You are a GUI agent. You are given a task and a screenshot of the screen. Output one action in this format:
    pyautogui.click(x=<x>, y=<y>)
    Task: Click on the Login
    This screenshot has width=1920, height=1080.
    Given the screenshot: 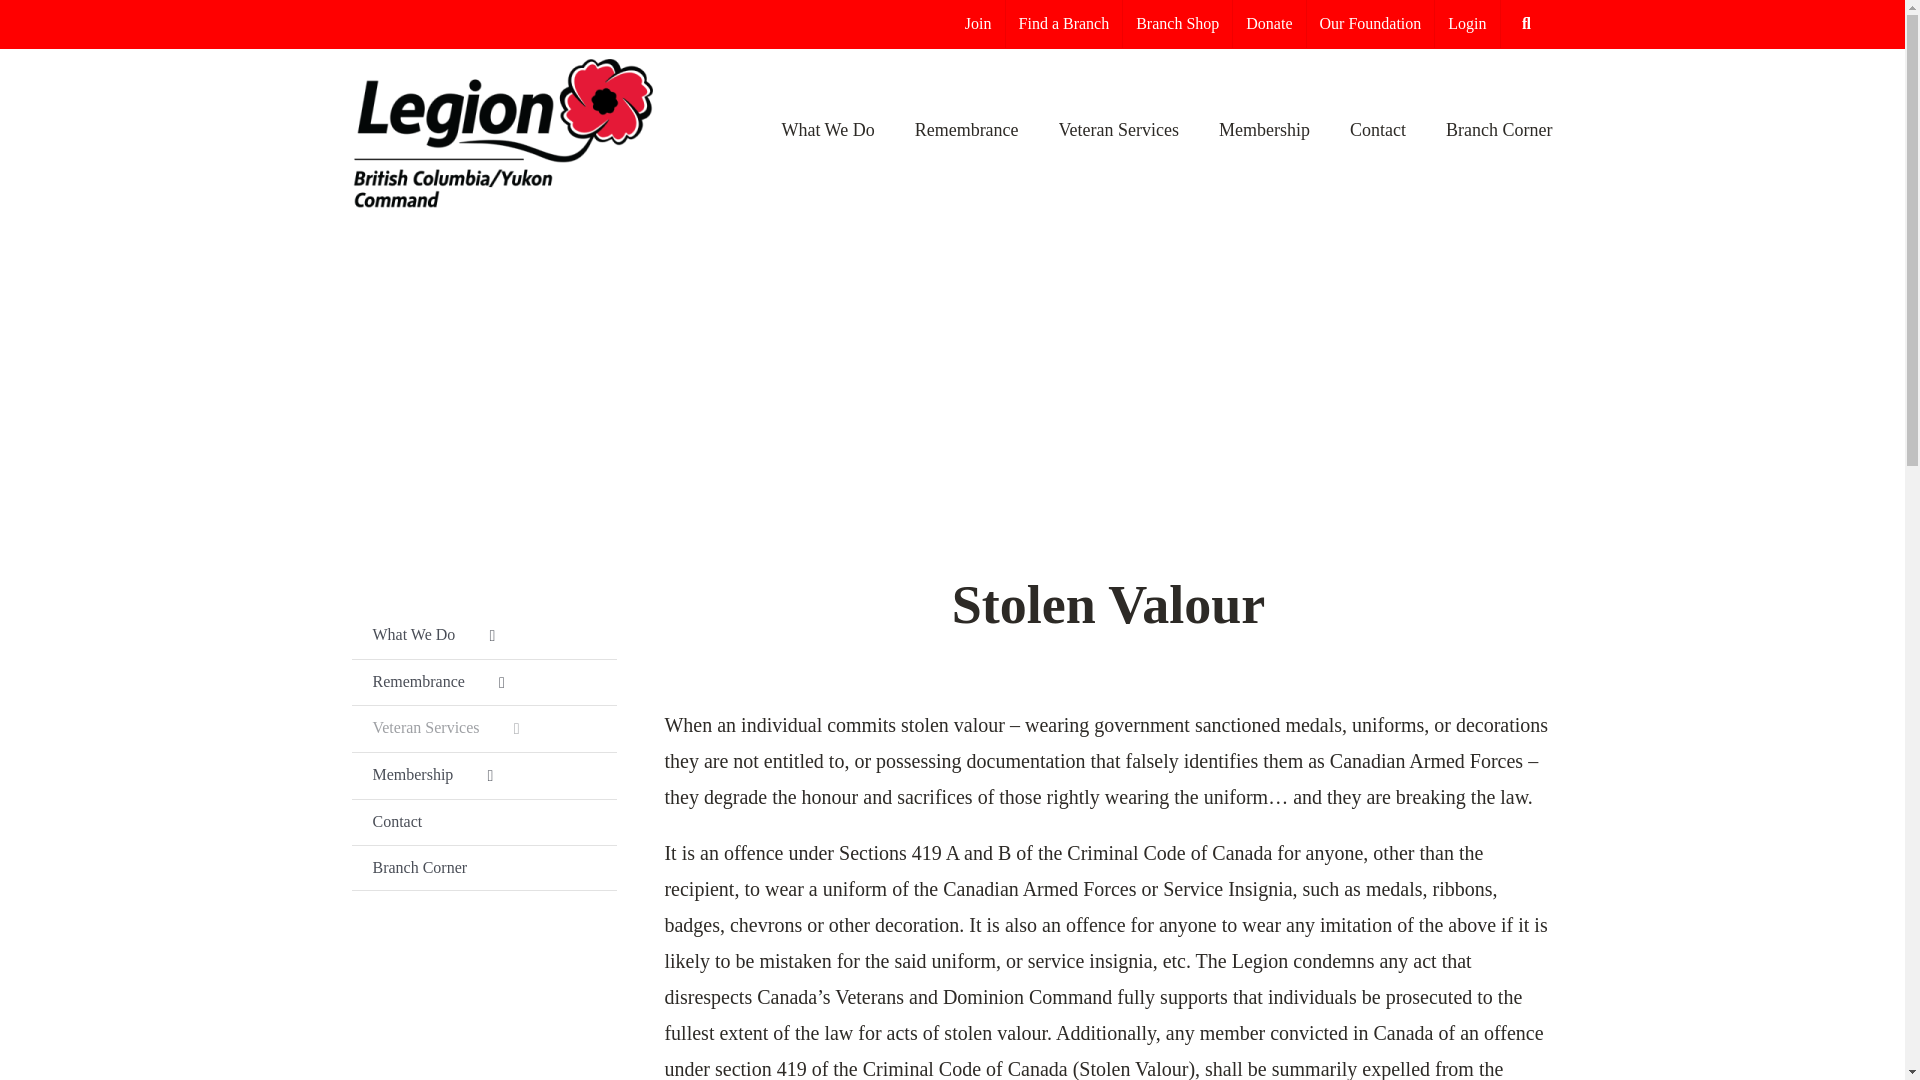 What is the action you would take?
    pyautogui.click(x=1466, y=24)
    